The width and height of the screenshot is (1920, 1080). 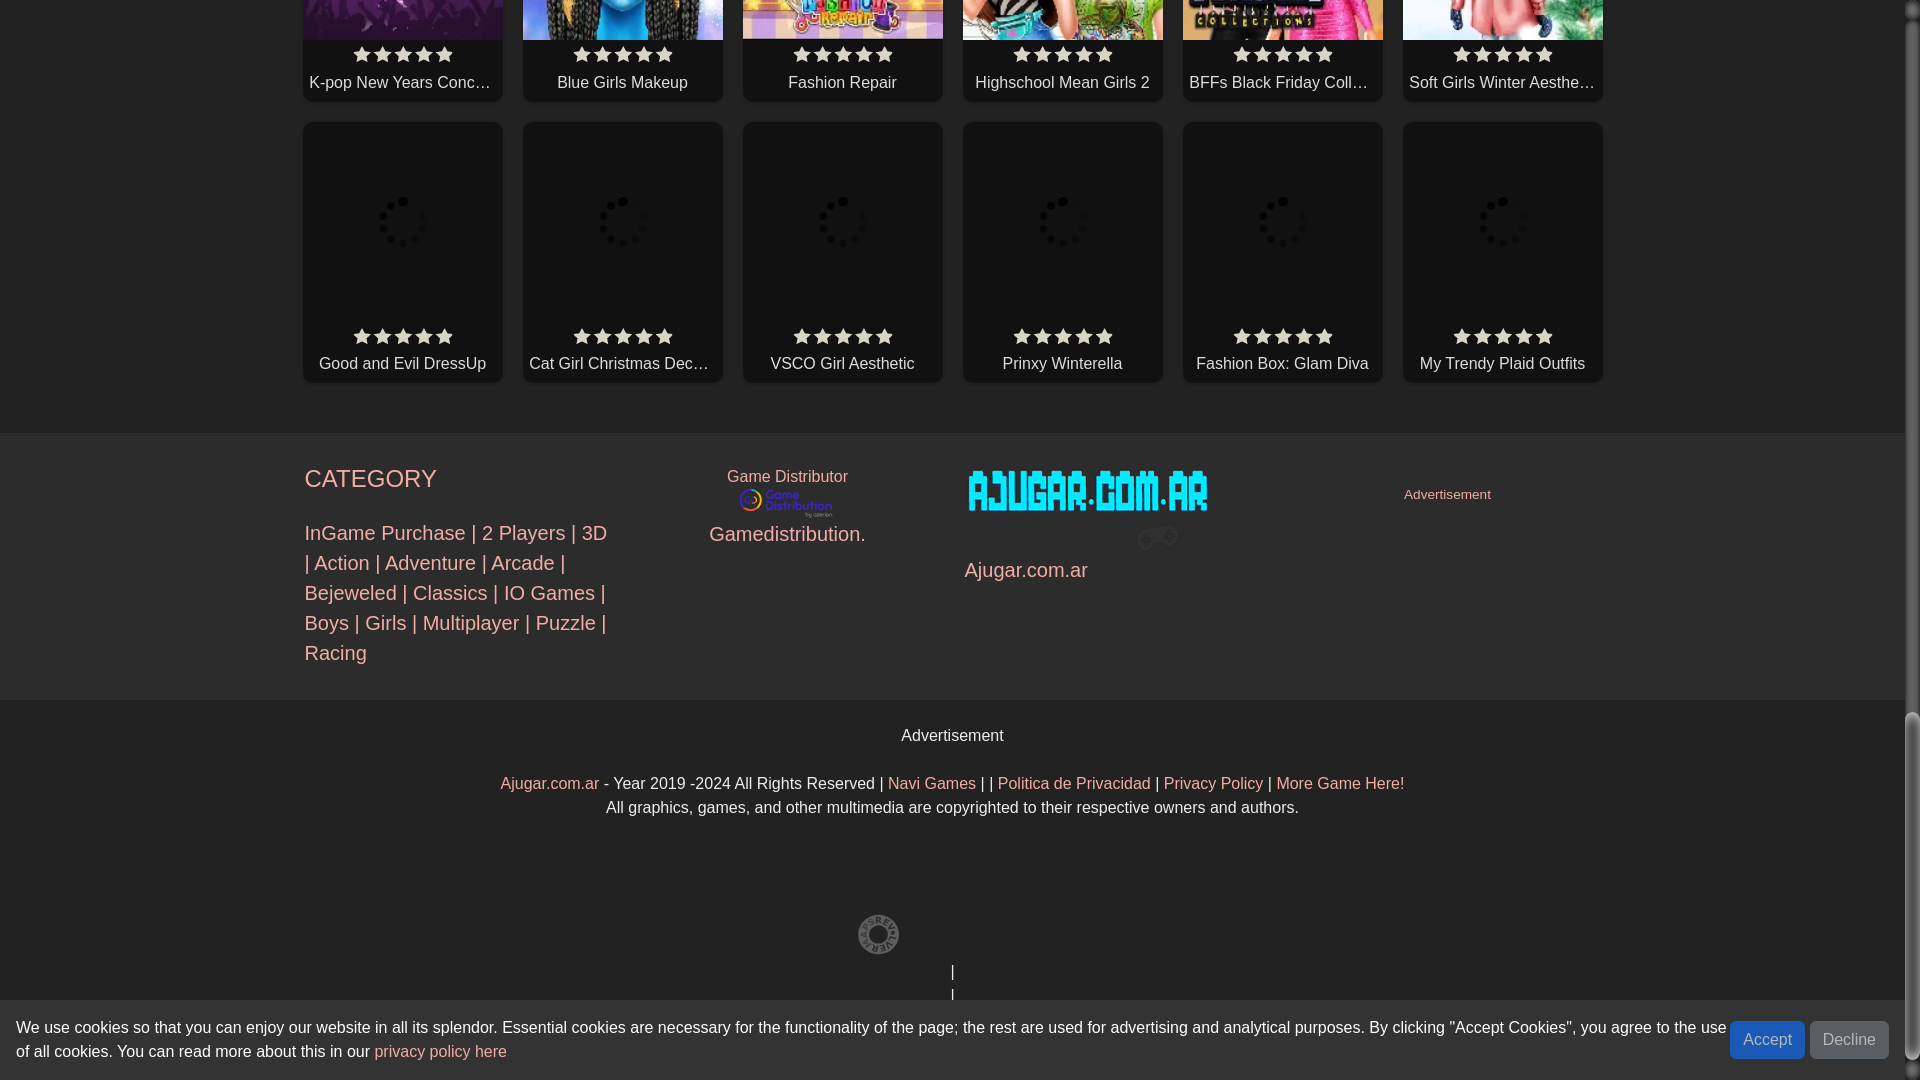 What do you see at coordinates (931, 783) in the screenshot?
I see `Navi Games` at bounding box center [931, 783].